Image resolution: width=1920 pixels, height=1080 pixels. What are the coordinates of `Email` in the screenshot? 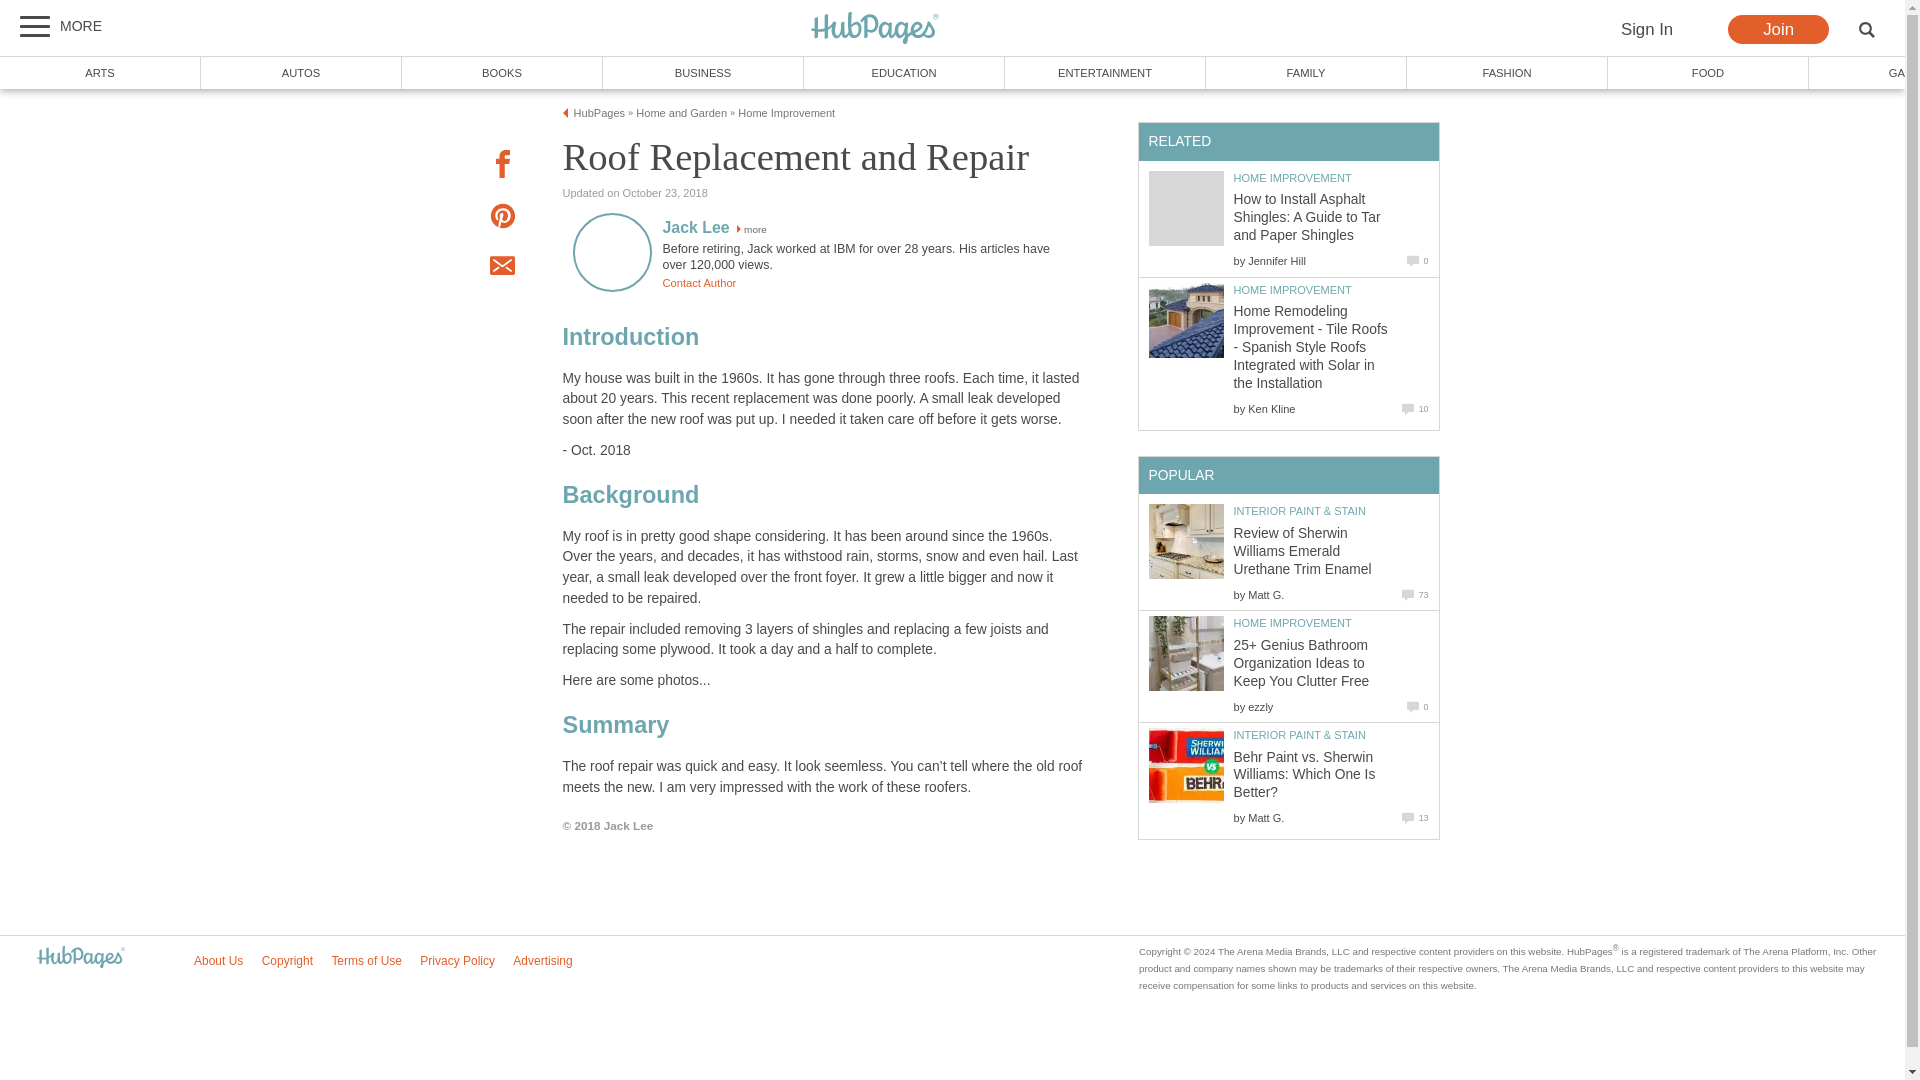 It's located at (502, 268).